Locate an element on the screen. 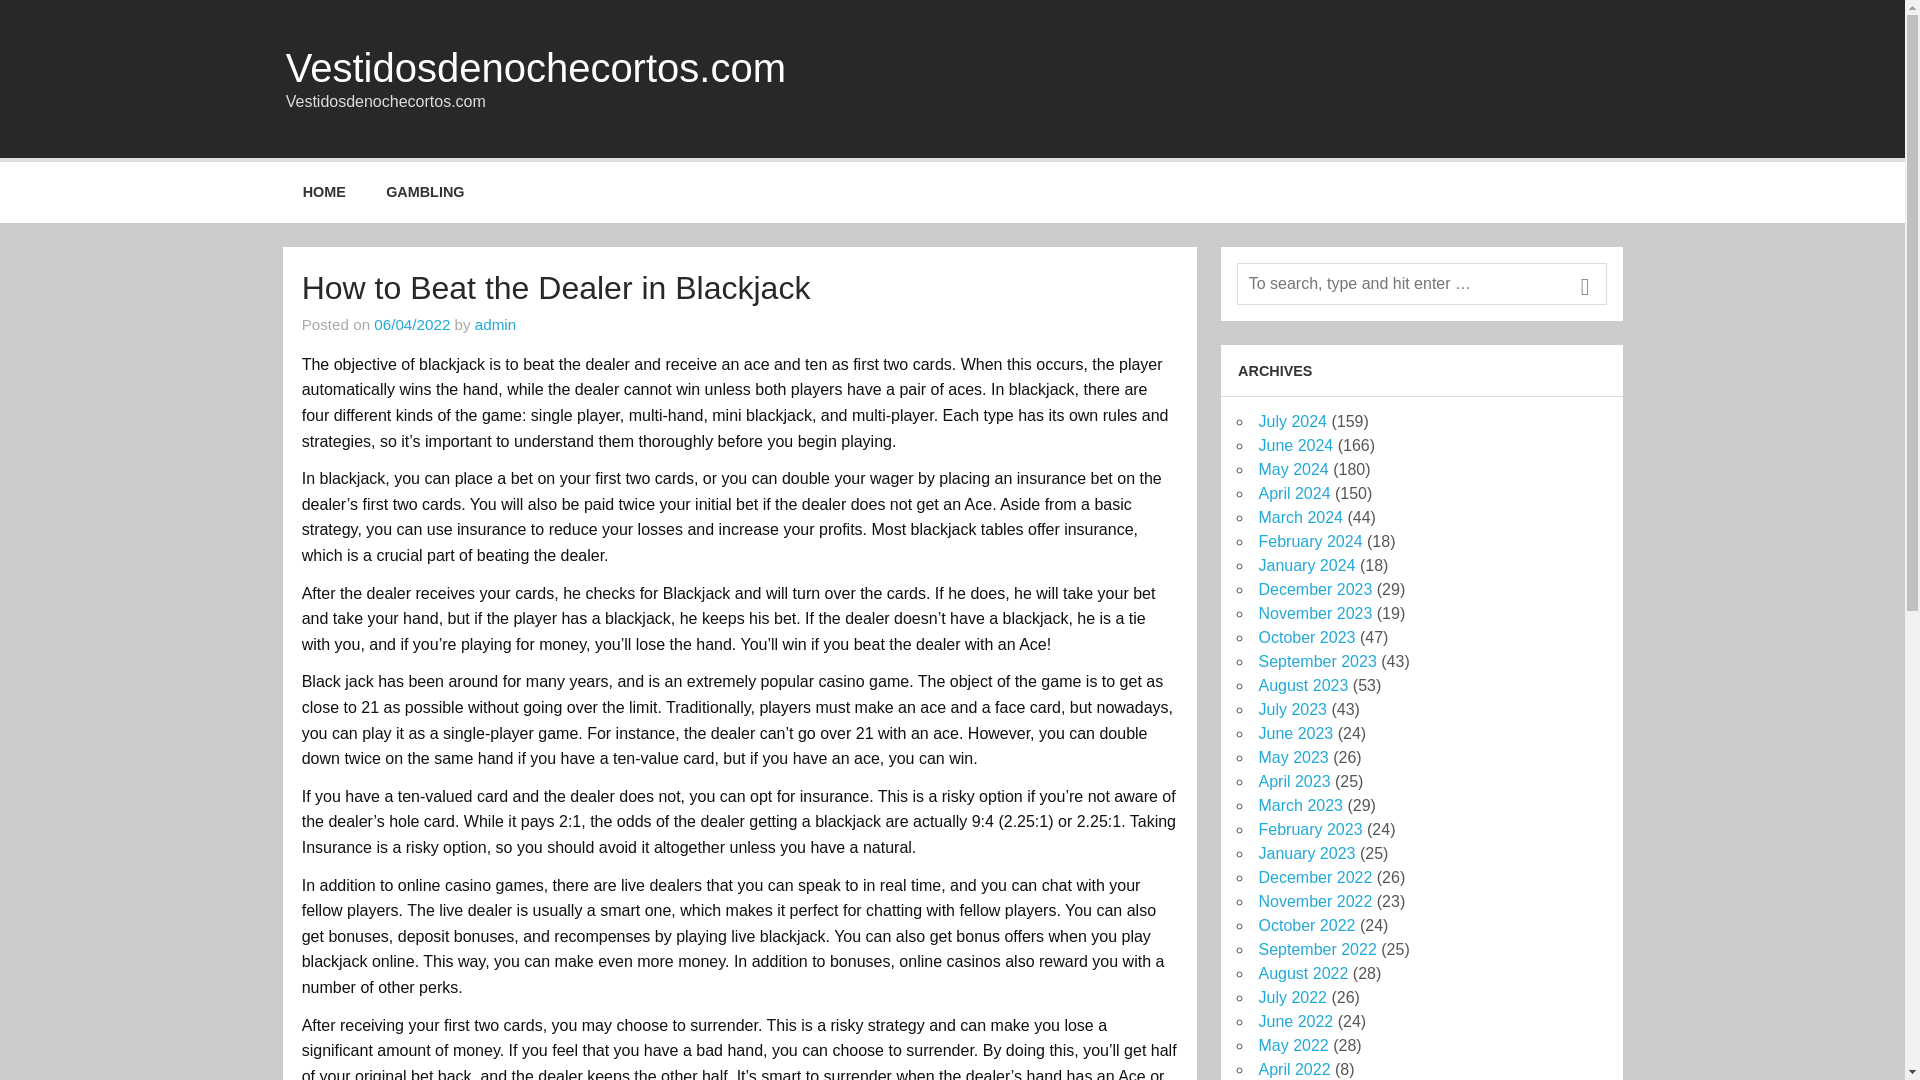 The height and width of the screenshot is (1080, 1920). April 2024 is located at coordinates (1294, 493).